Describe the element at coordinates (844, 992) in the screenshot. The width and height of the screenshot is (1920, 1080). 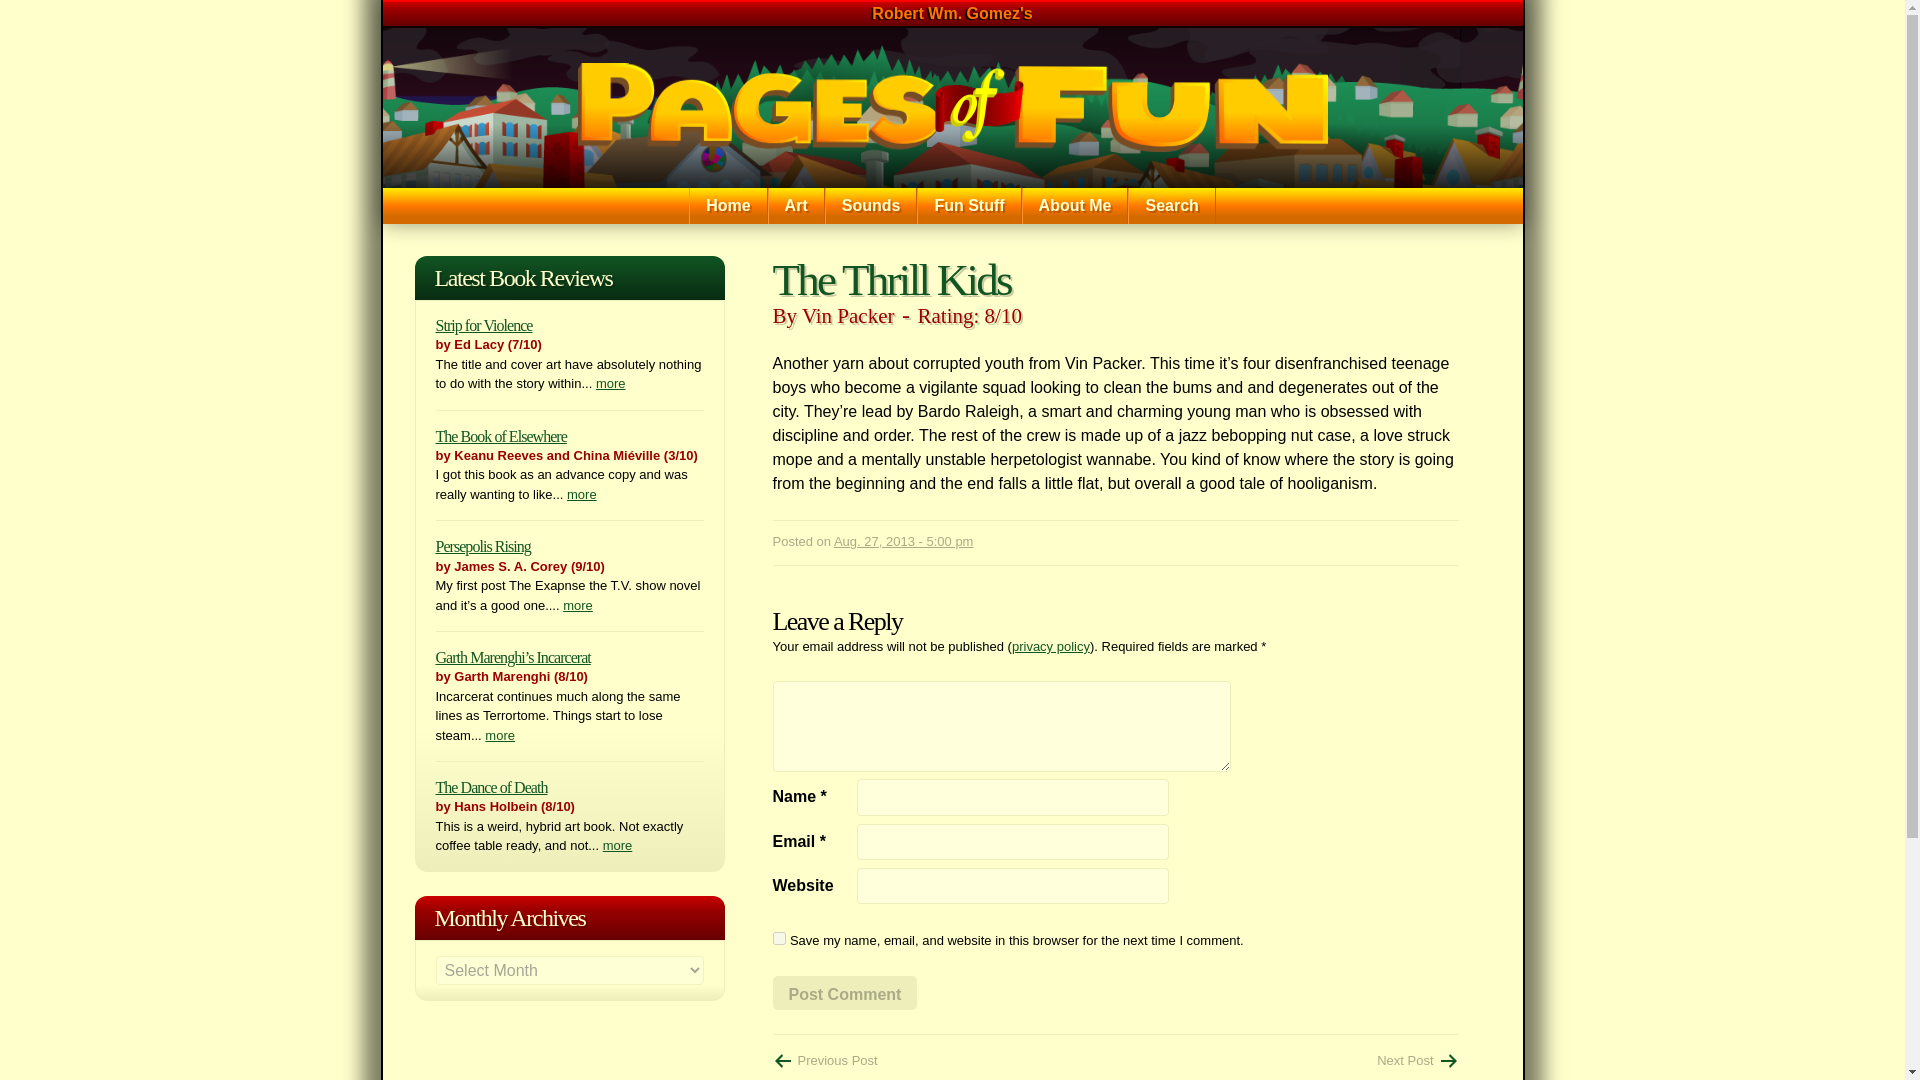
I see `Post Comment` at that location.